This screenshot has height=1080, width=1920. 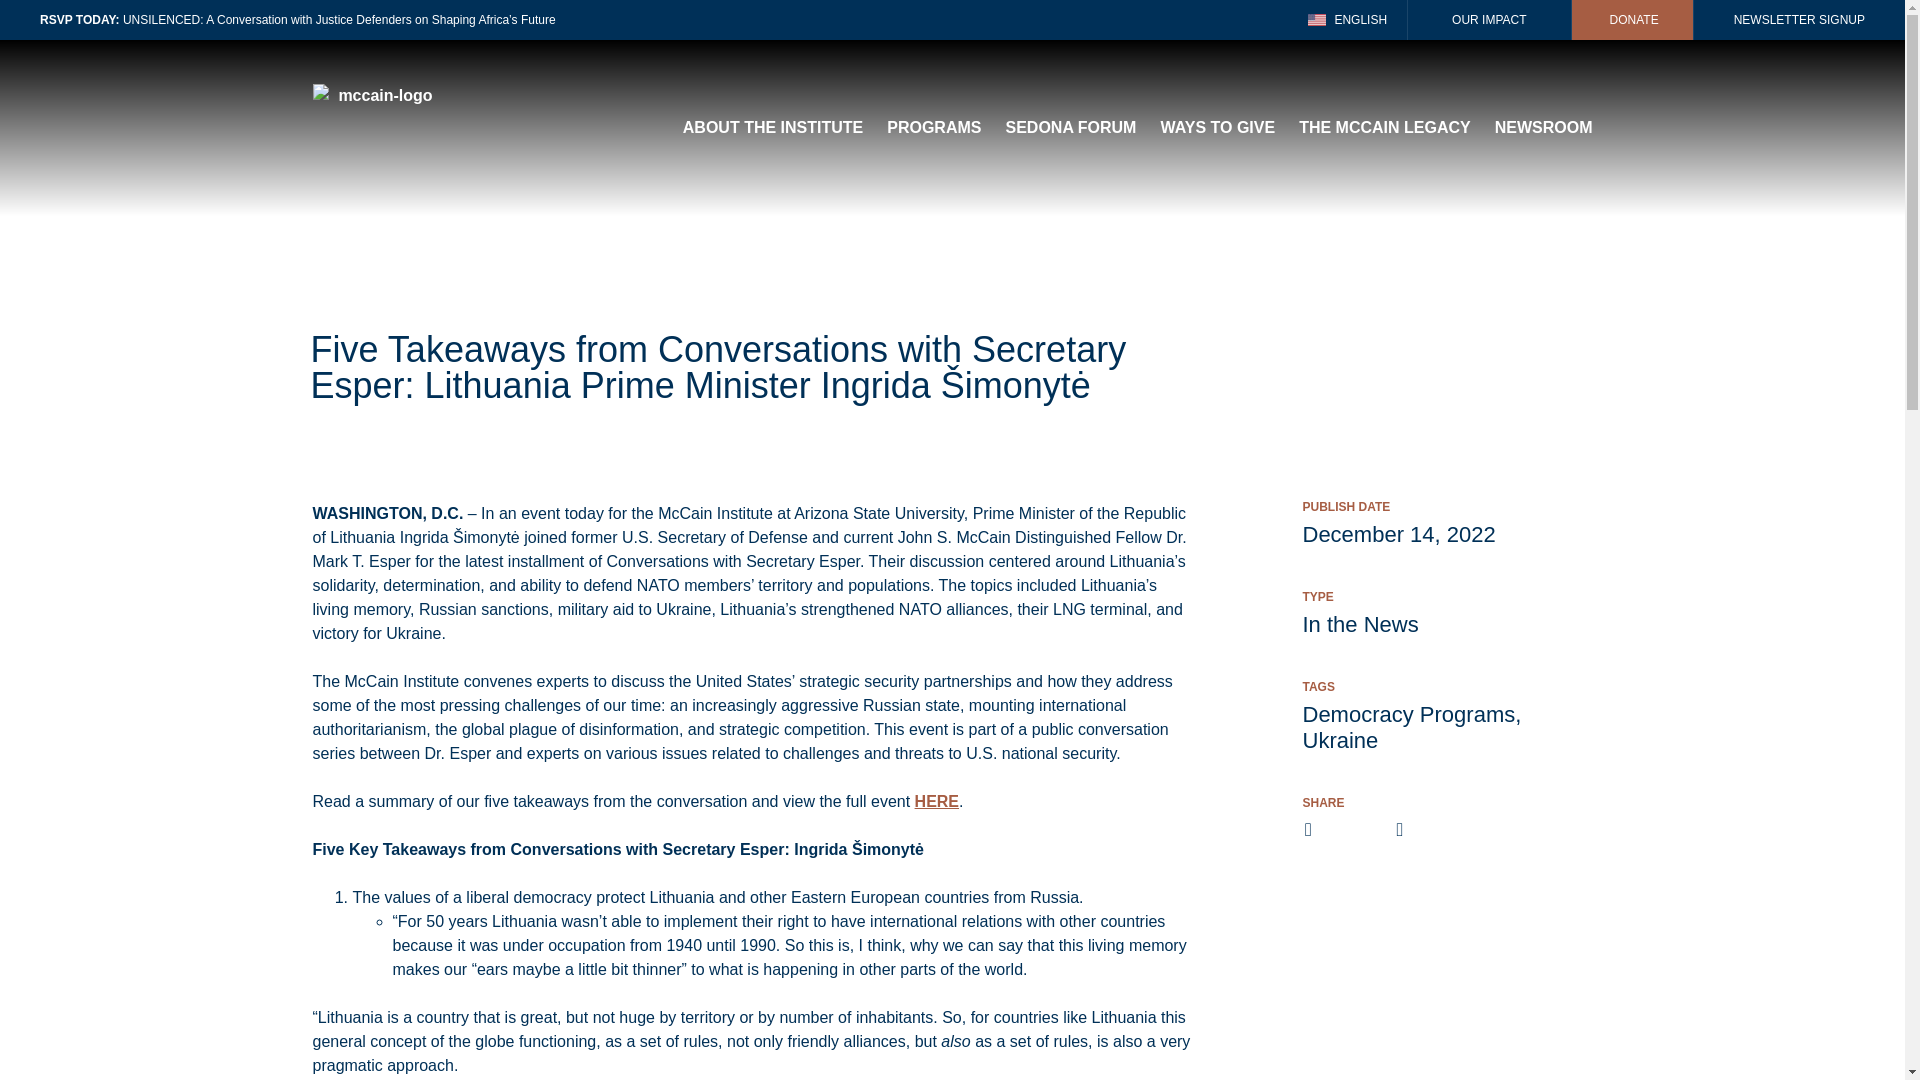 I want to click on OUR IMPACT, so click(x=1488, y=20).